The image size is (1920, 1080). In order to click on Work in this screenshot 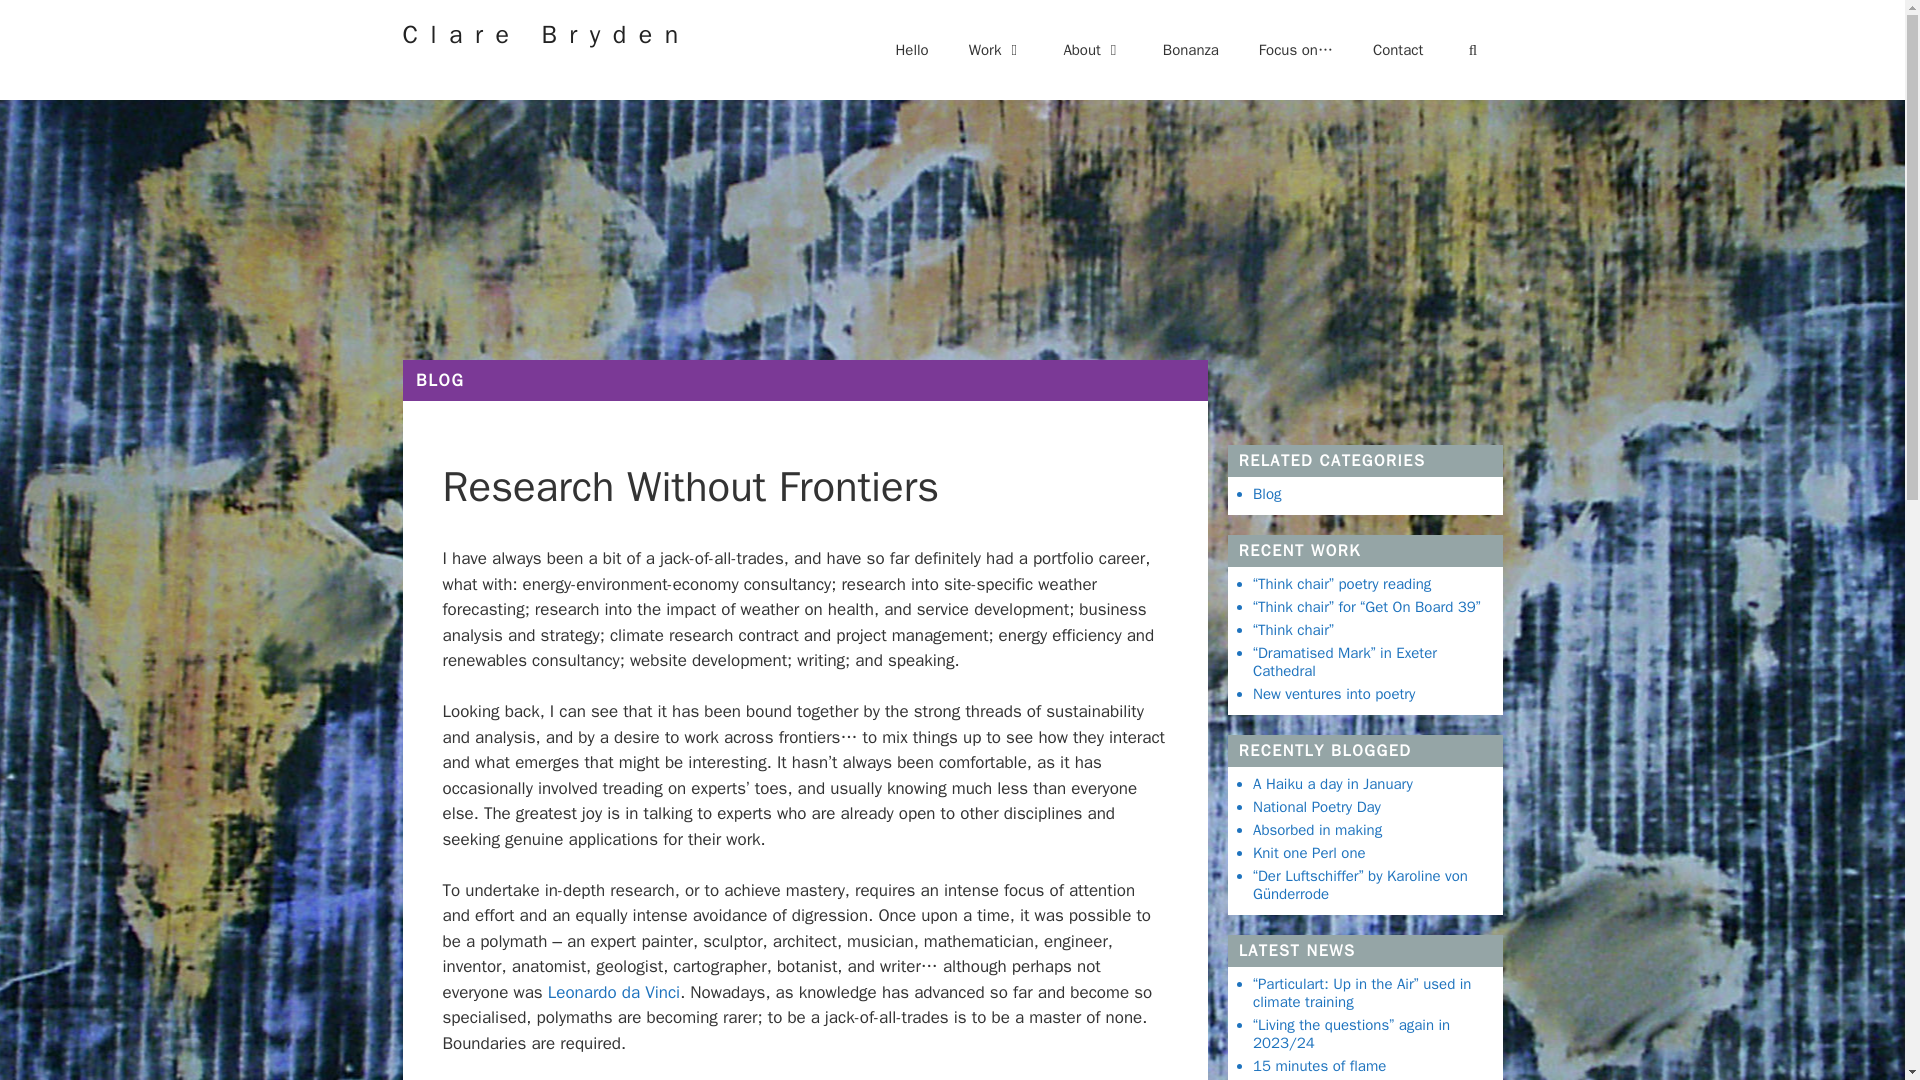, I will do `click(996, 50)`.